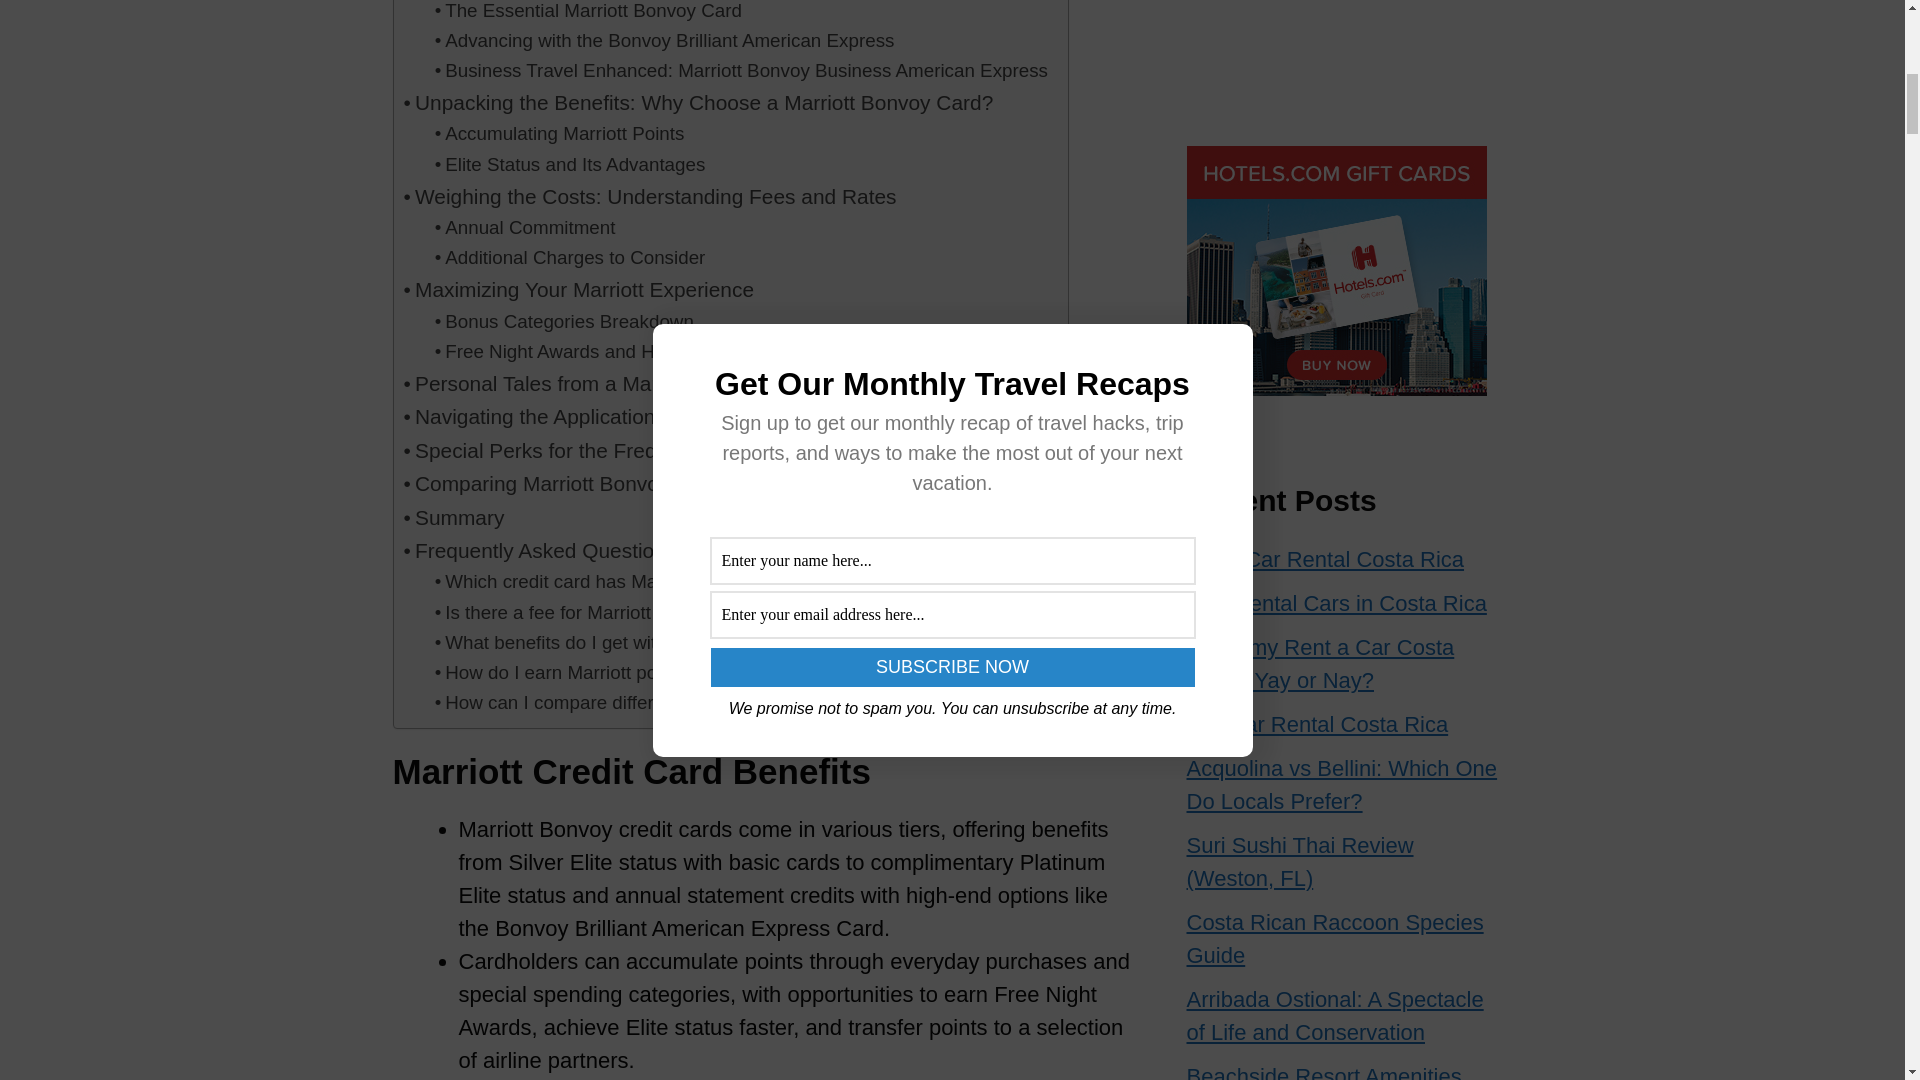 The image size is (1920, 1080). I want to click on Advancing with the Bonvoy Brilliant American Express, so click(664, 40).